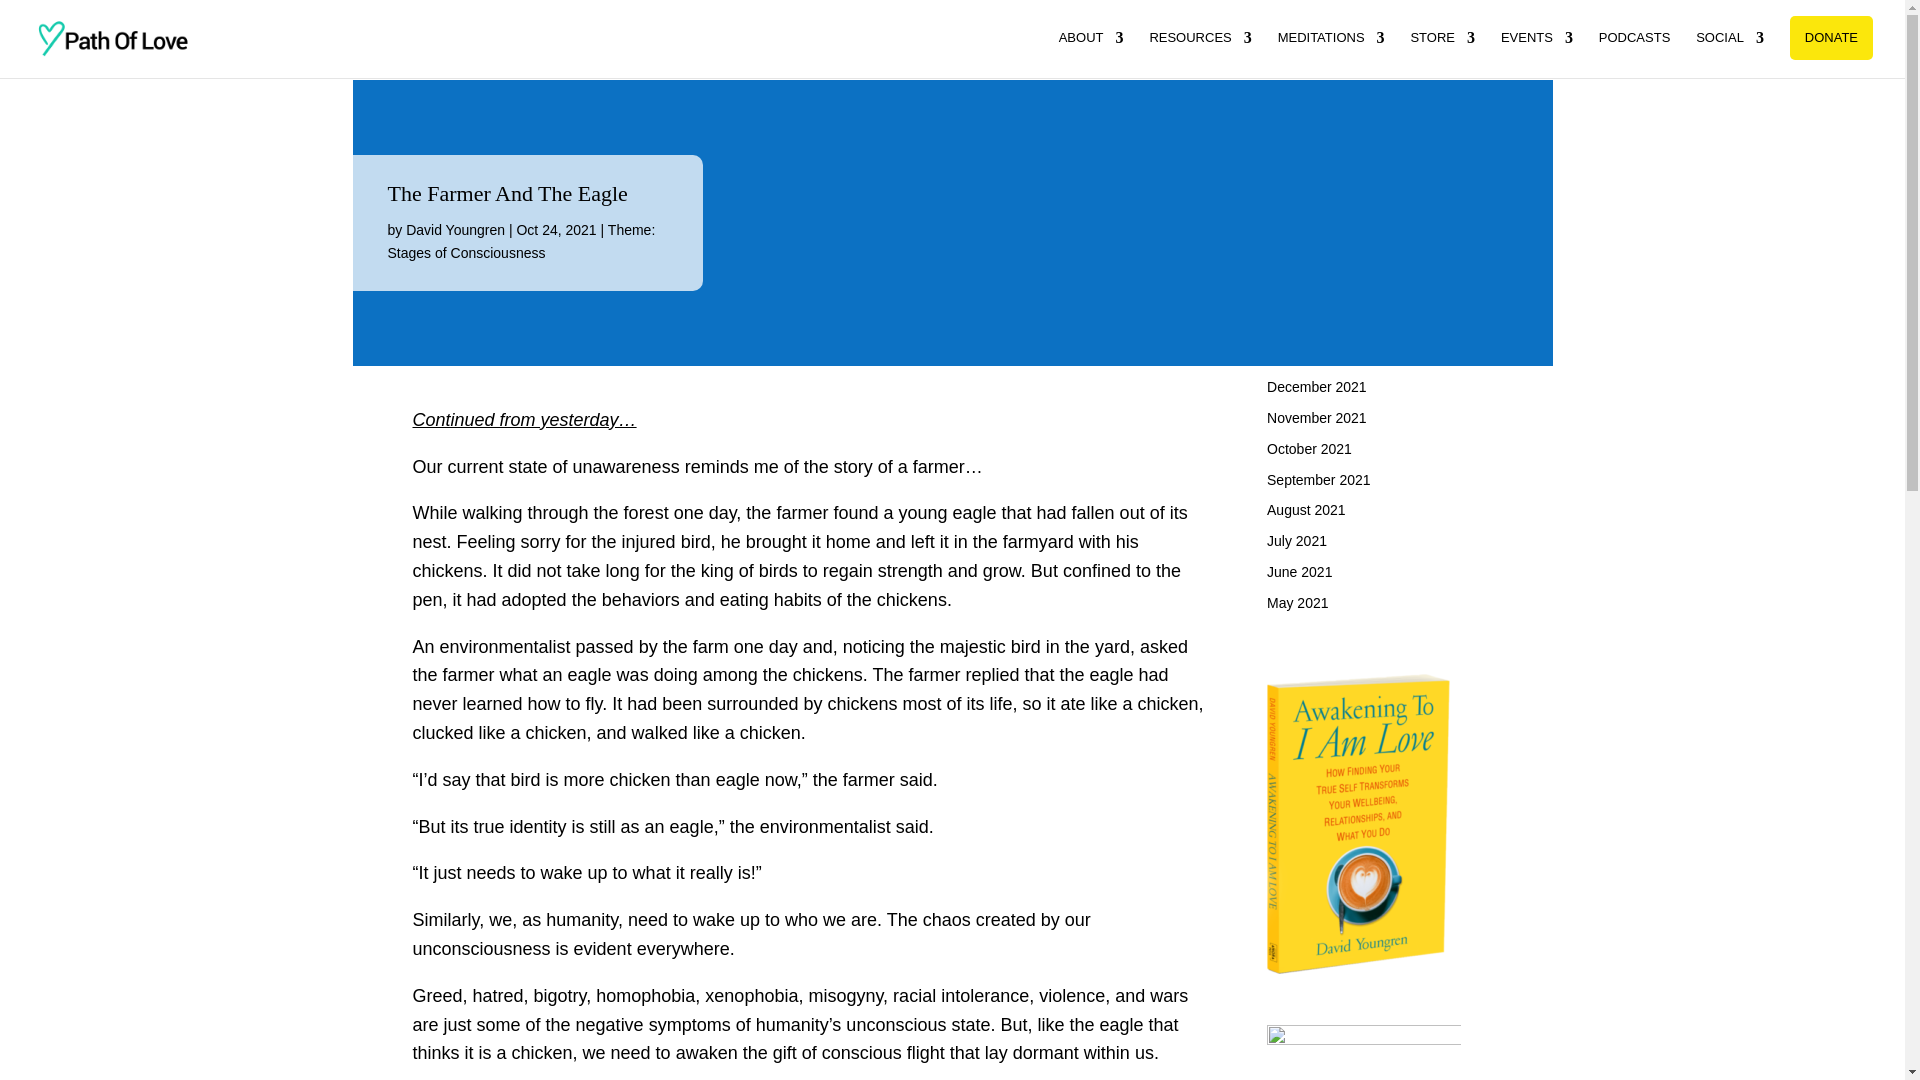 The image size is (1920, 1080). What do you see at coordinates (1536, 54) in the screenshot?
I see `EVENTS` at bounding box center [1536, 54].